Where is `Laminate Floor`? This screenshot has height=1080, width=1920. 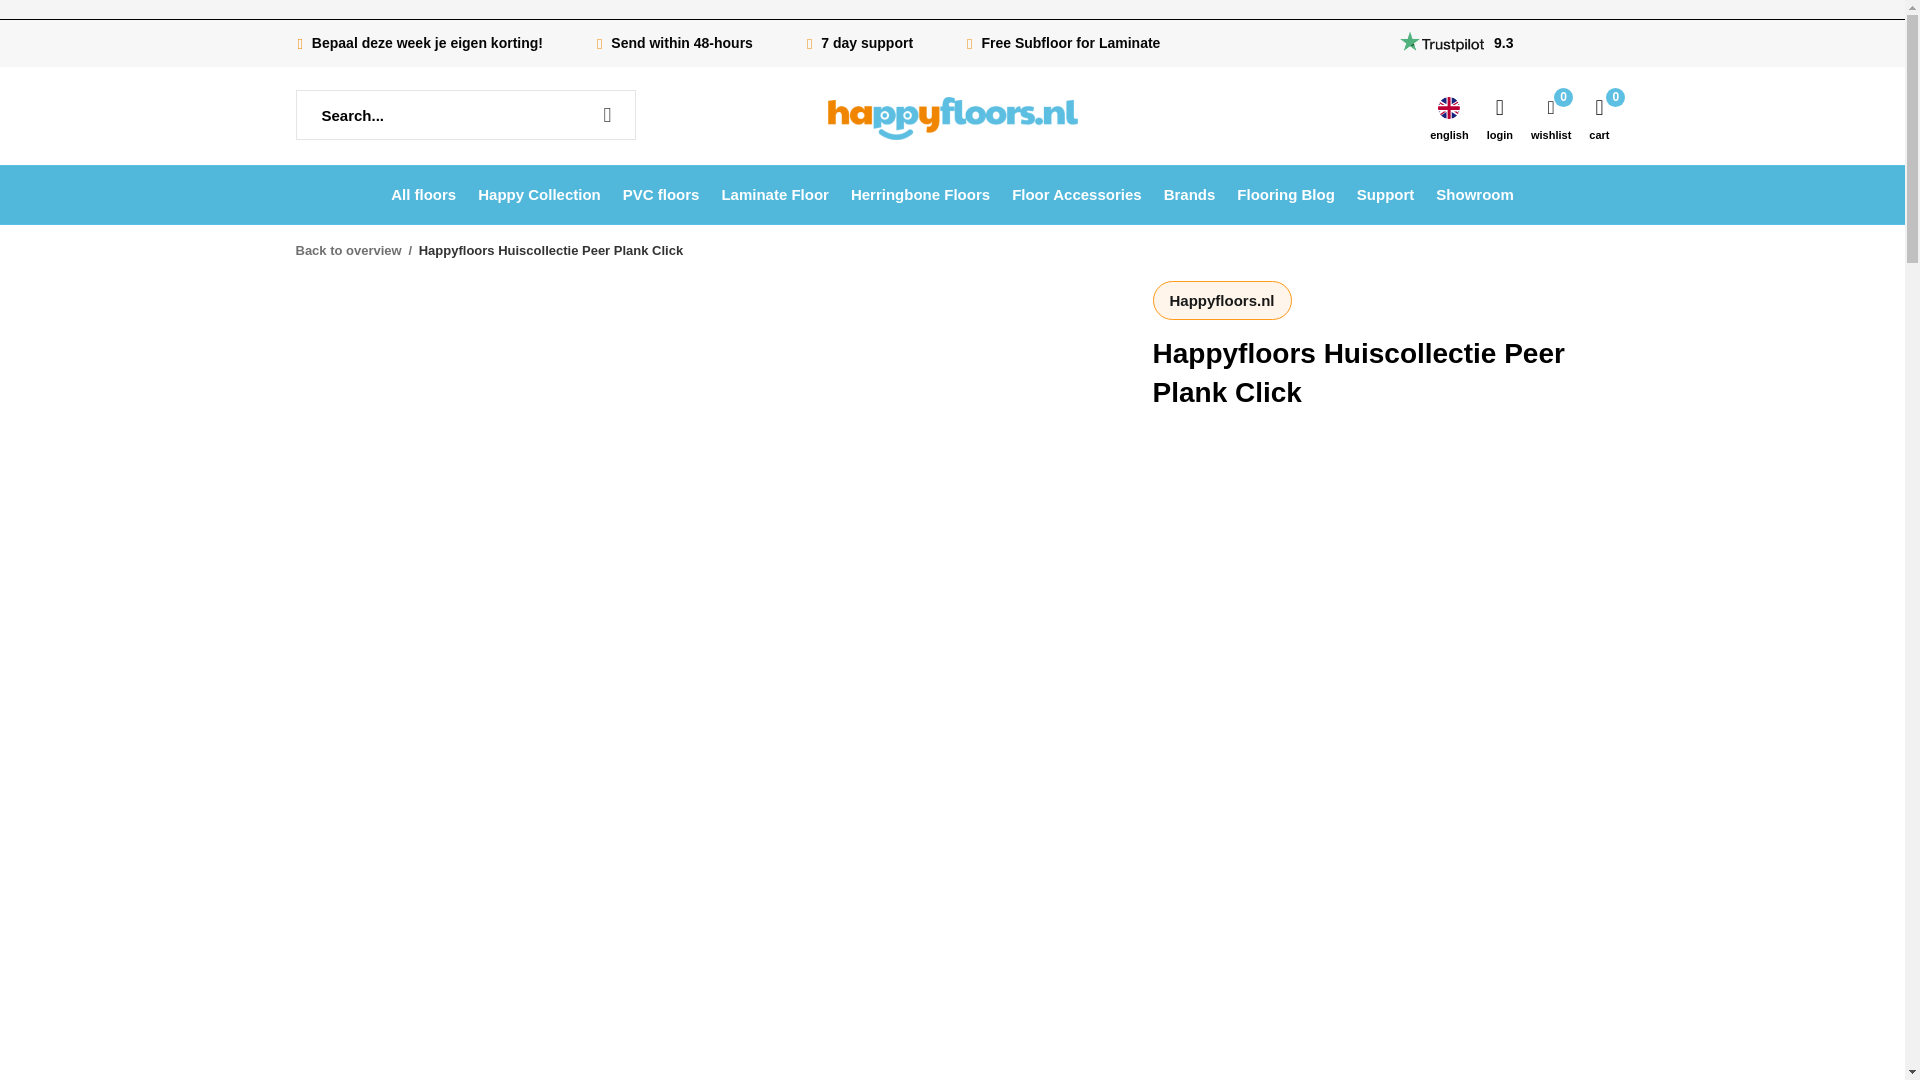 Laminate Floor is located at coordinates (775, 194).